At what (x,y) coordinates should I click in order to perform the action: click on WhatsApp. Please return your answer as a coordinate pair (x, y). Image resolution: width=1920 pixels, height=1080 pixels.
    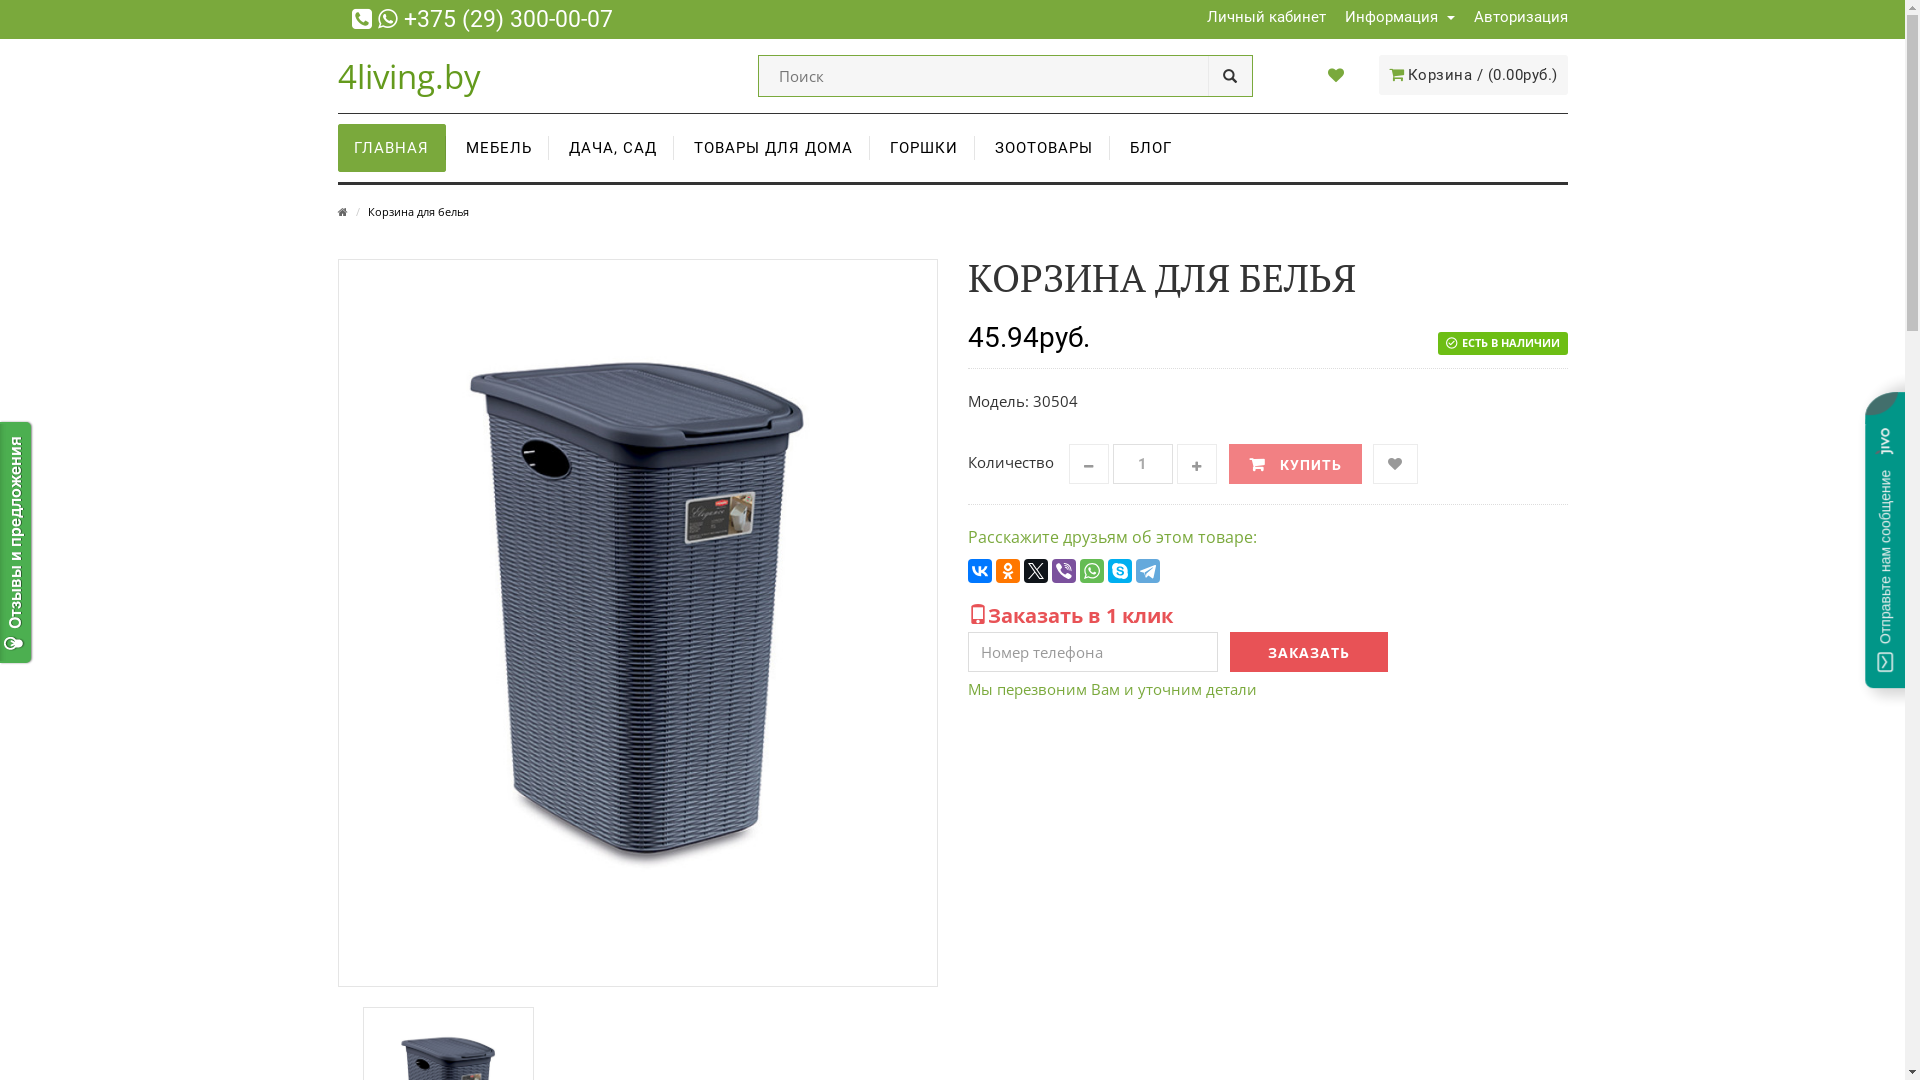
    Looking at the image, I should click on (1092, 571).